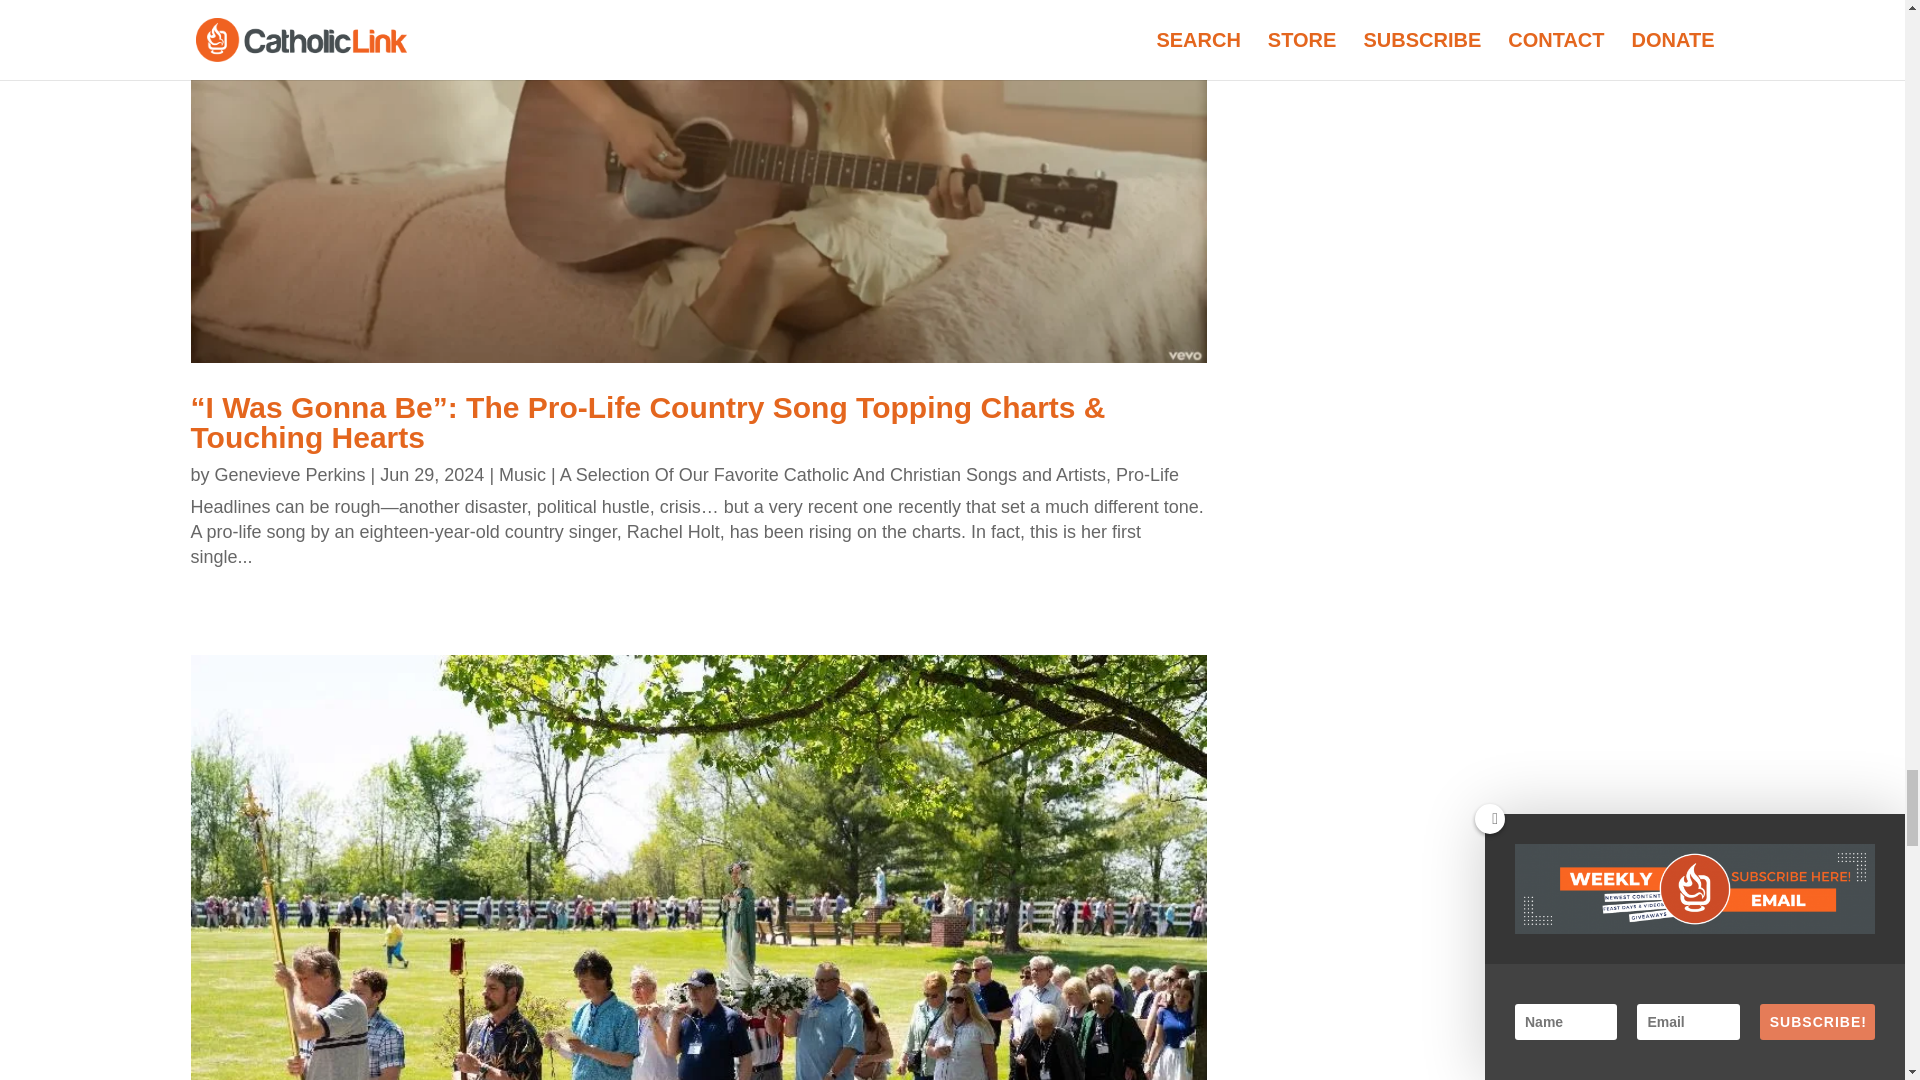  I want to click on Posts by Genevieve Perkins, so click(290, 474).